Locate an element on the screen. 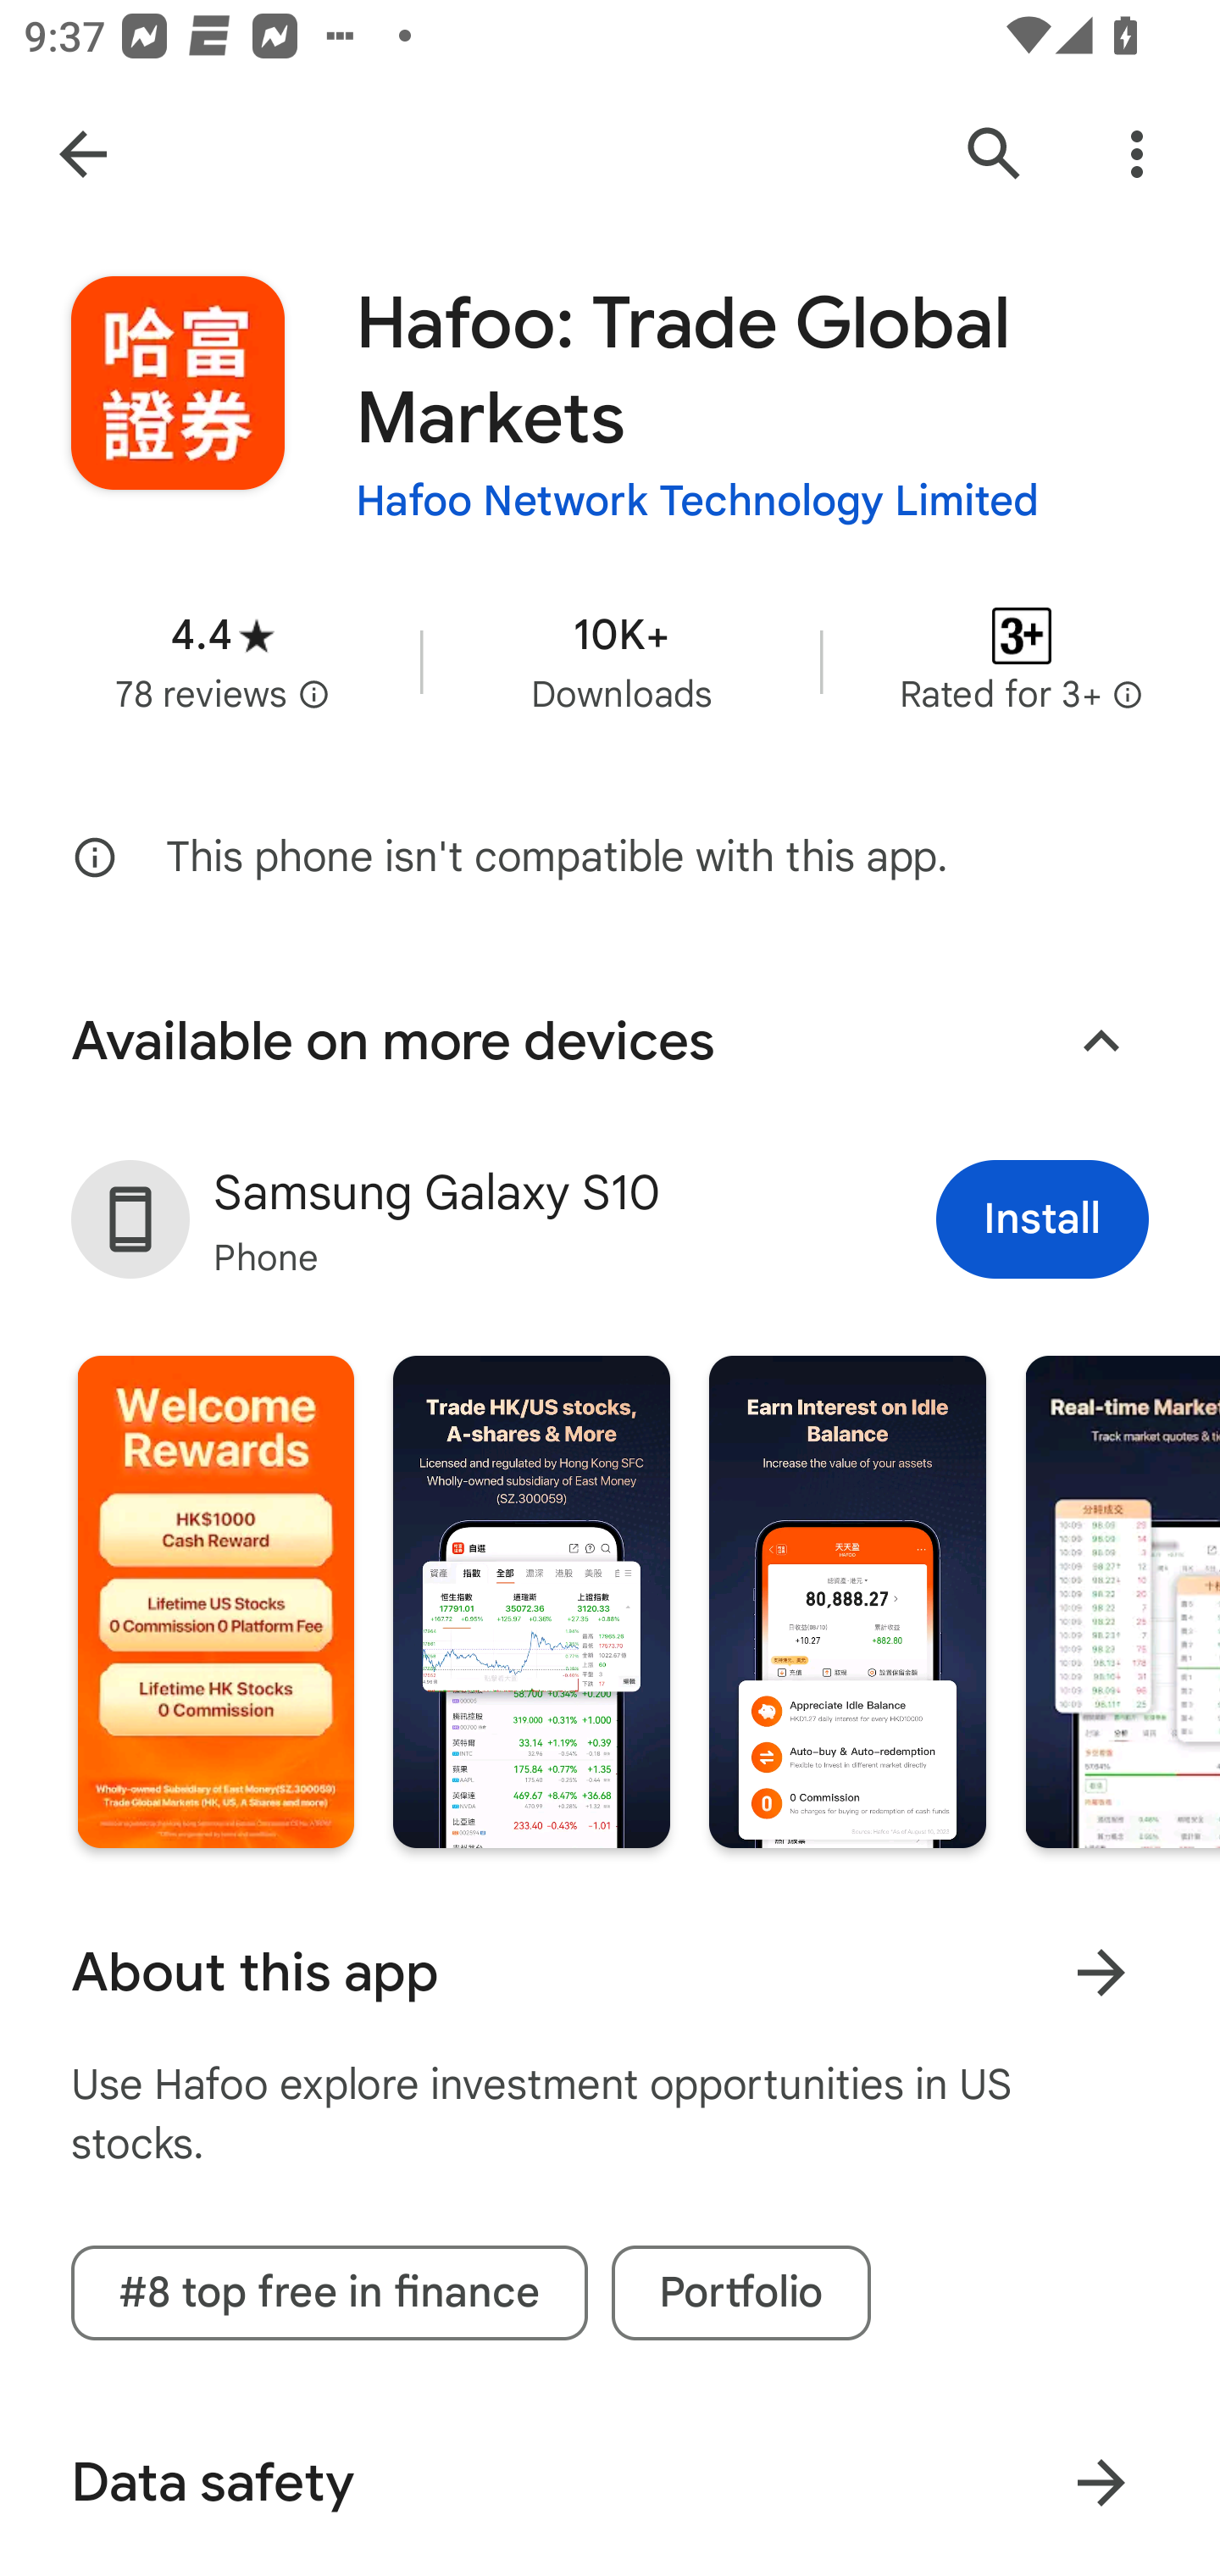 The width and height of the screenshot is (1220, 2576). Portfolio tag is located at coordinates (740, 2292).